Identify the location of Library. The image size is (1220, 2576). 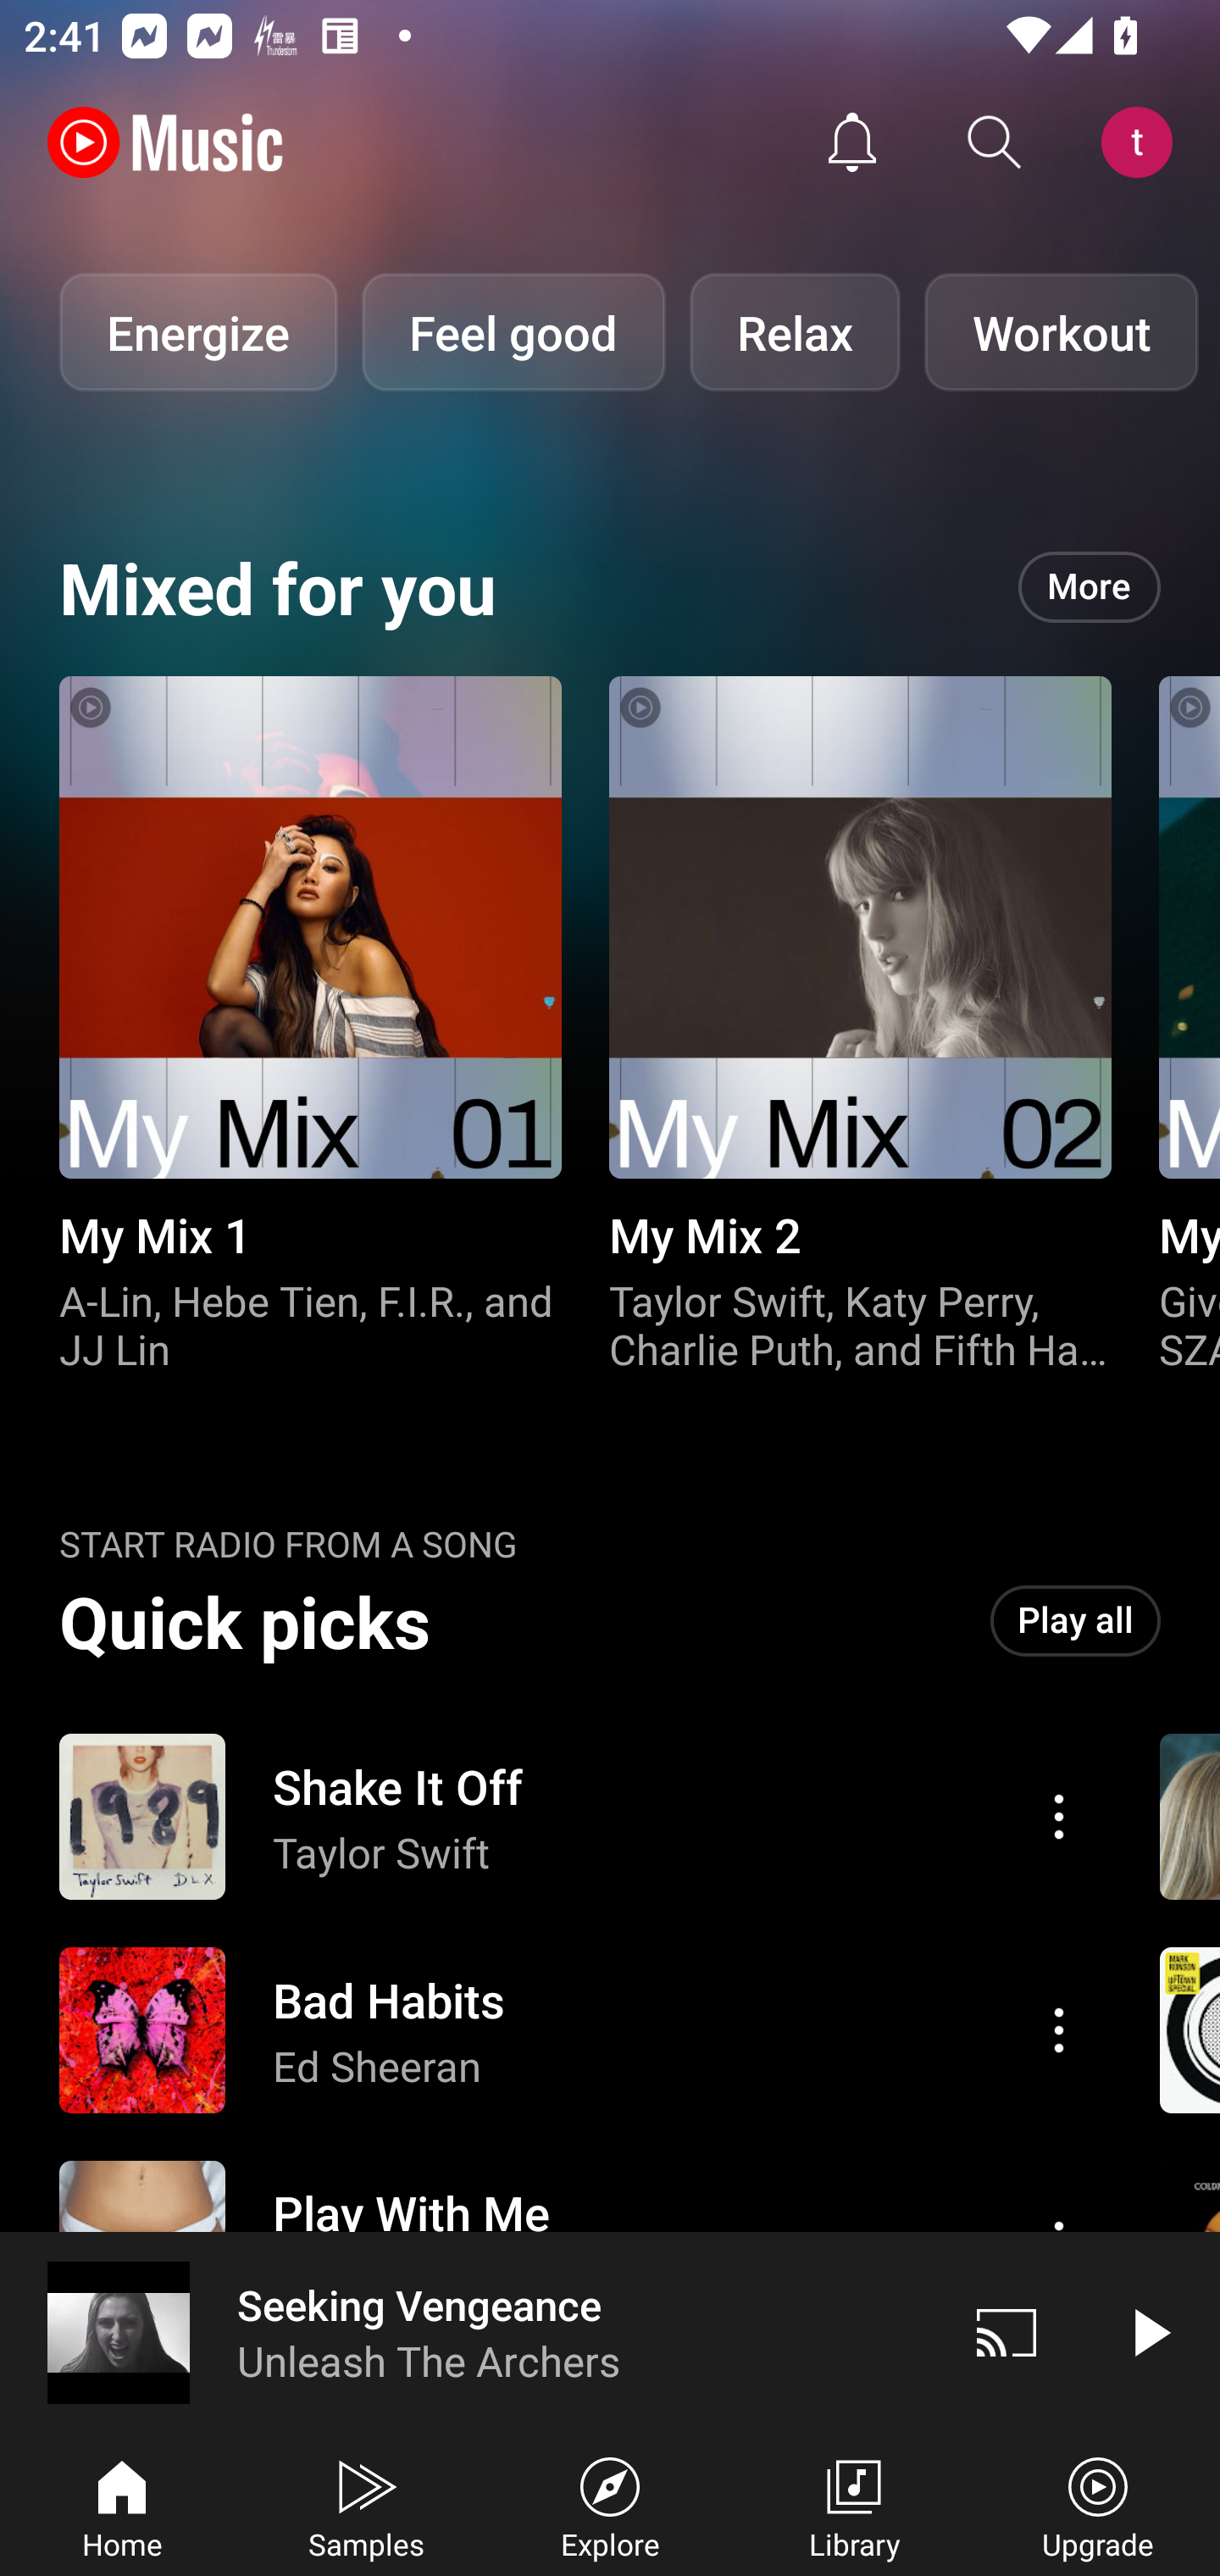
(854, 2505).